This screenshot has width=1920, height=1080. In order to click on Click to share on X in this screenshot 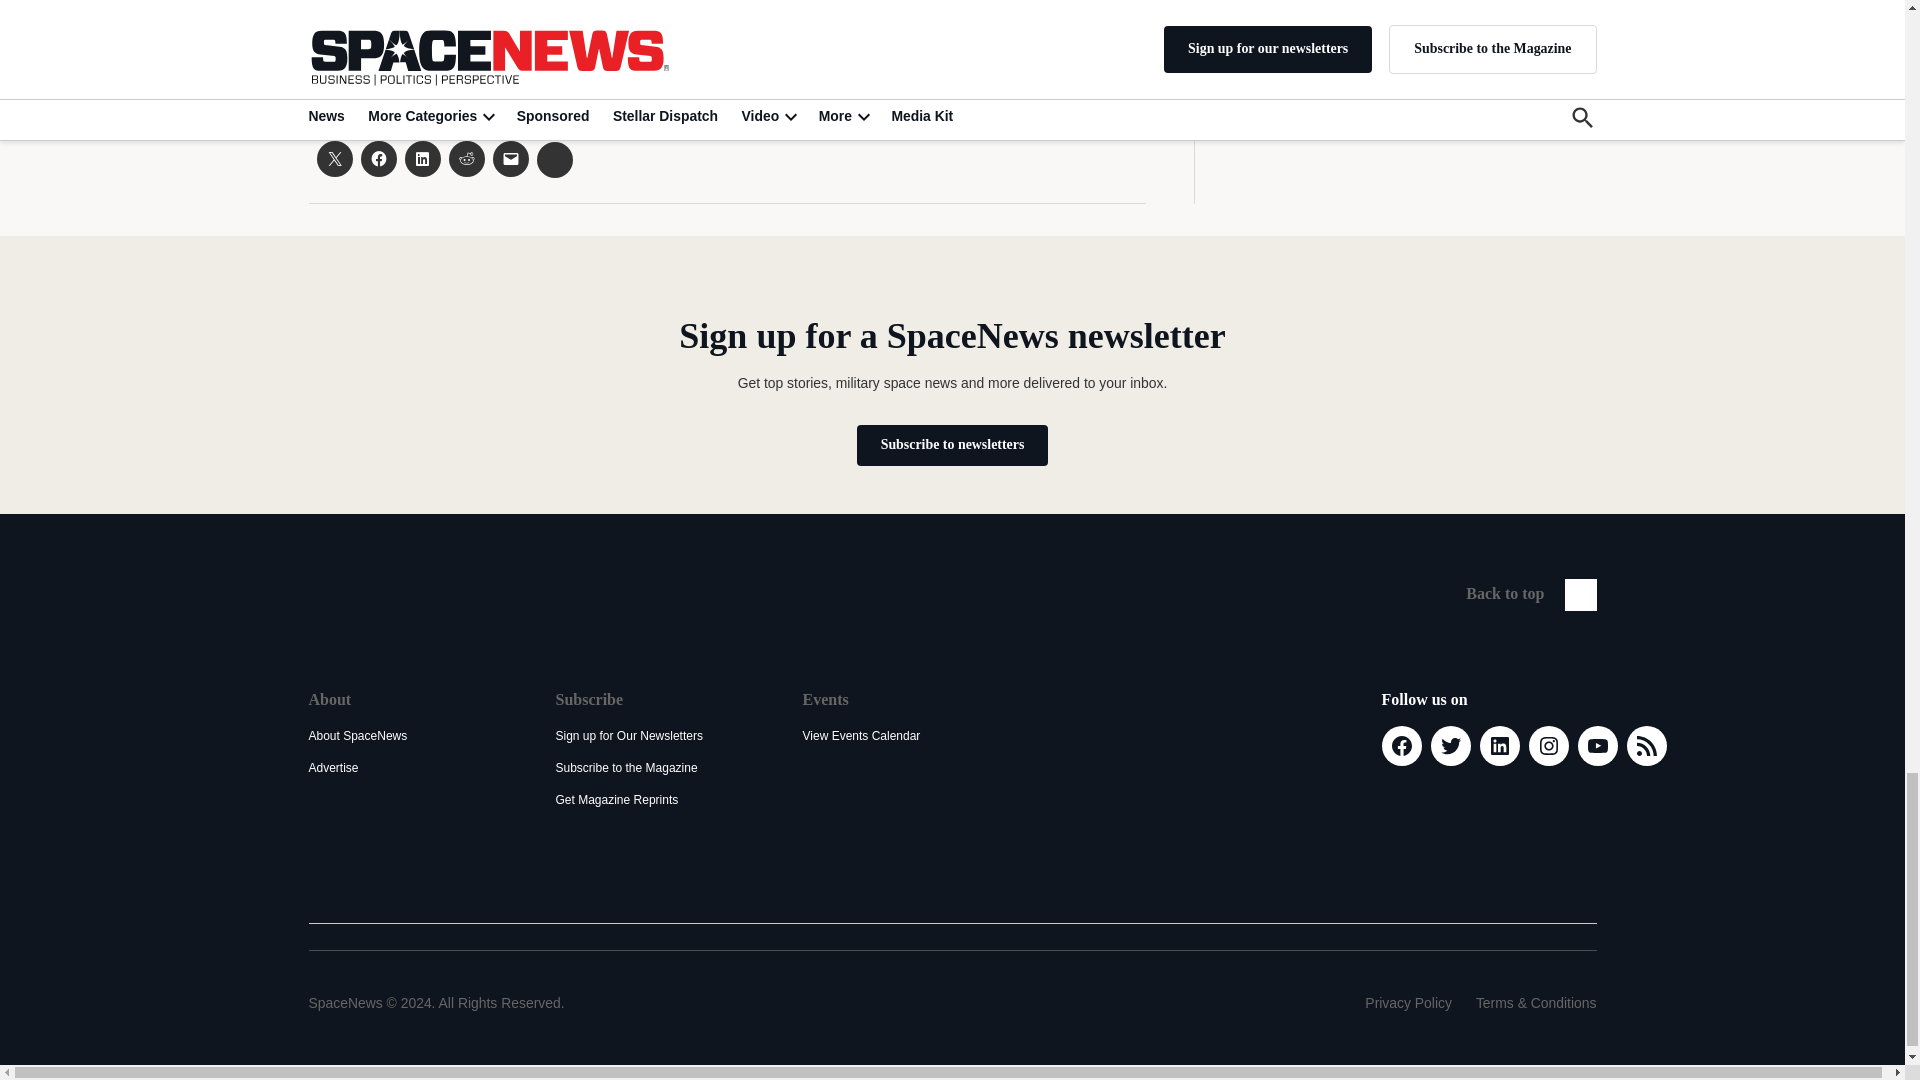, I will do `click(334, 159)`.